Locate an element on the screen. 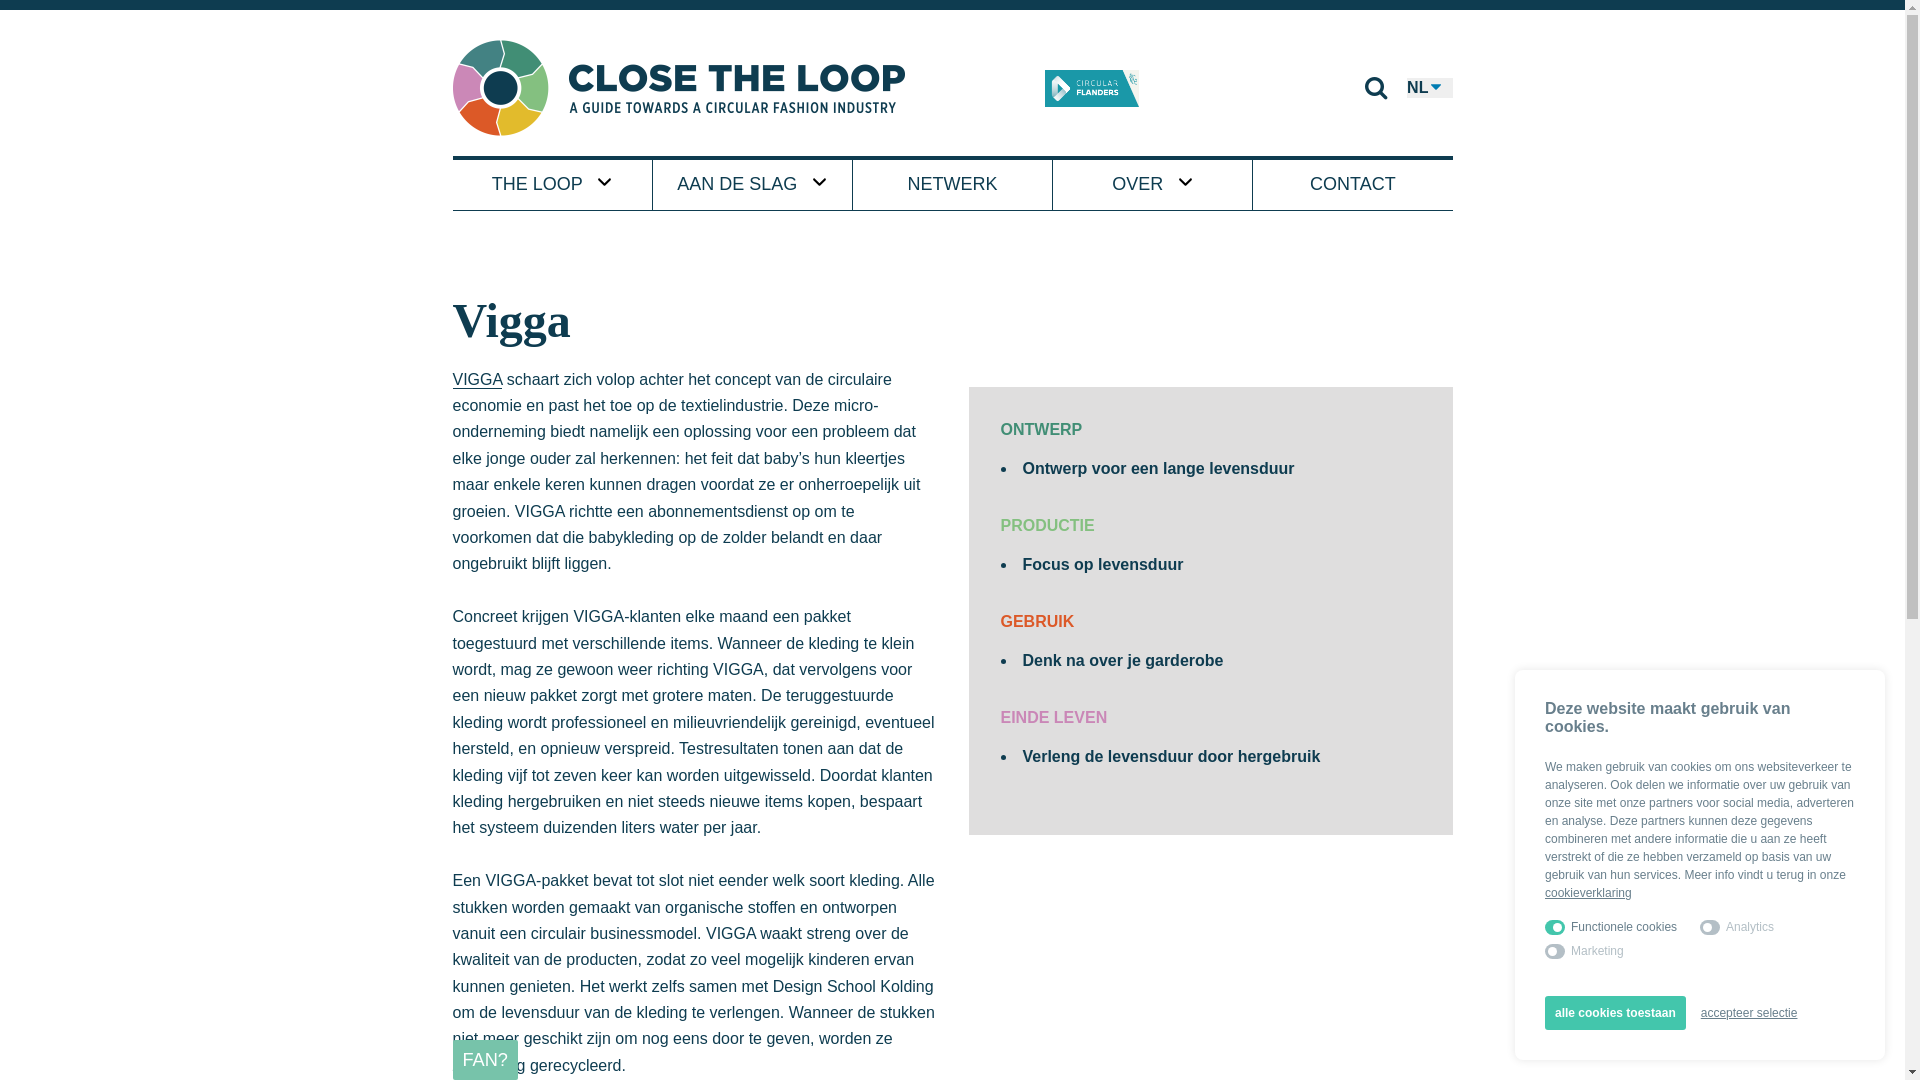  AAN DE SLAG is located at coordinates (752, 184).